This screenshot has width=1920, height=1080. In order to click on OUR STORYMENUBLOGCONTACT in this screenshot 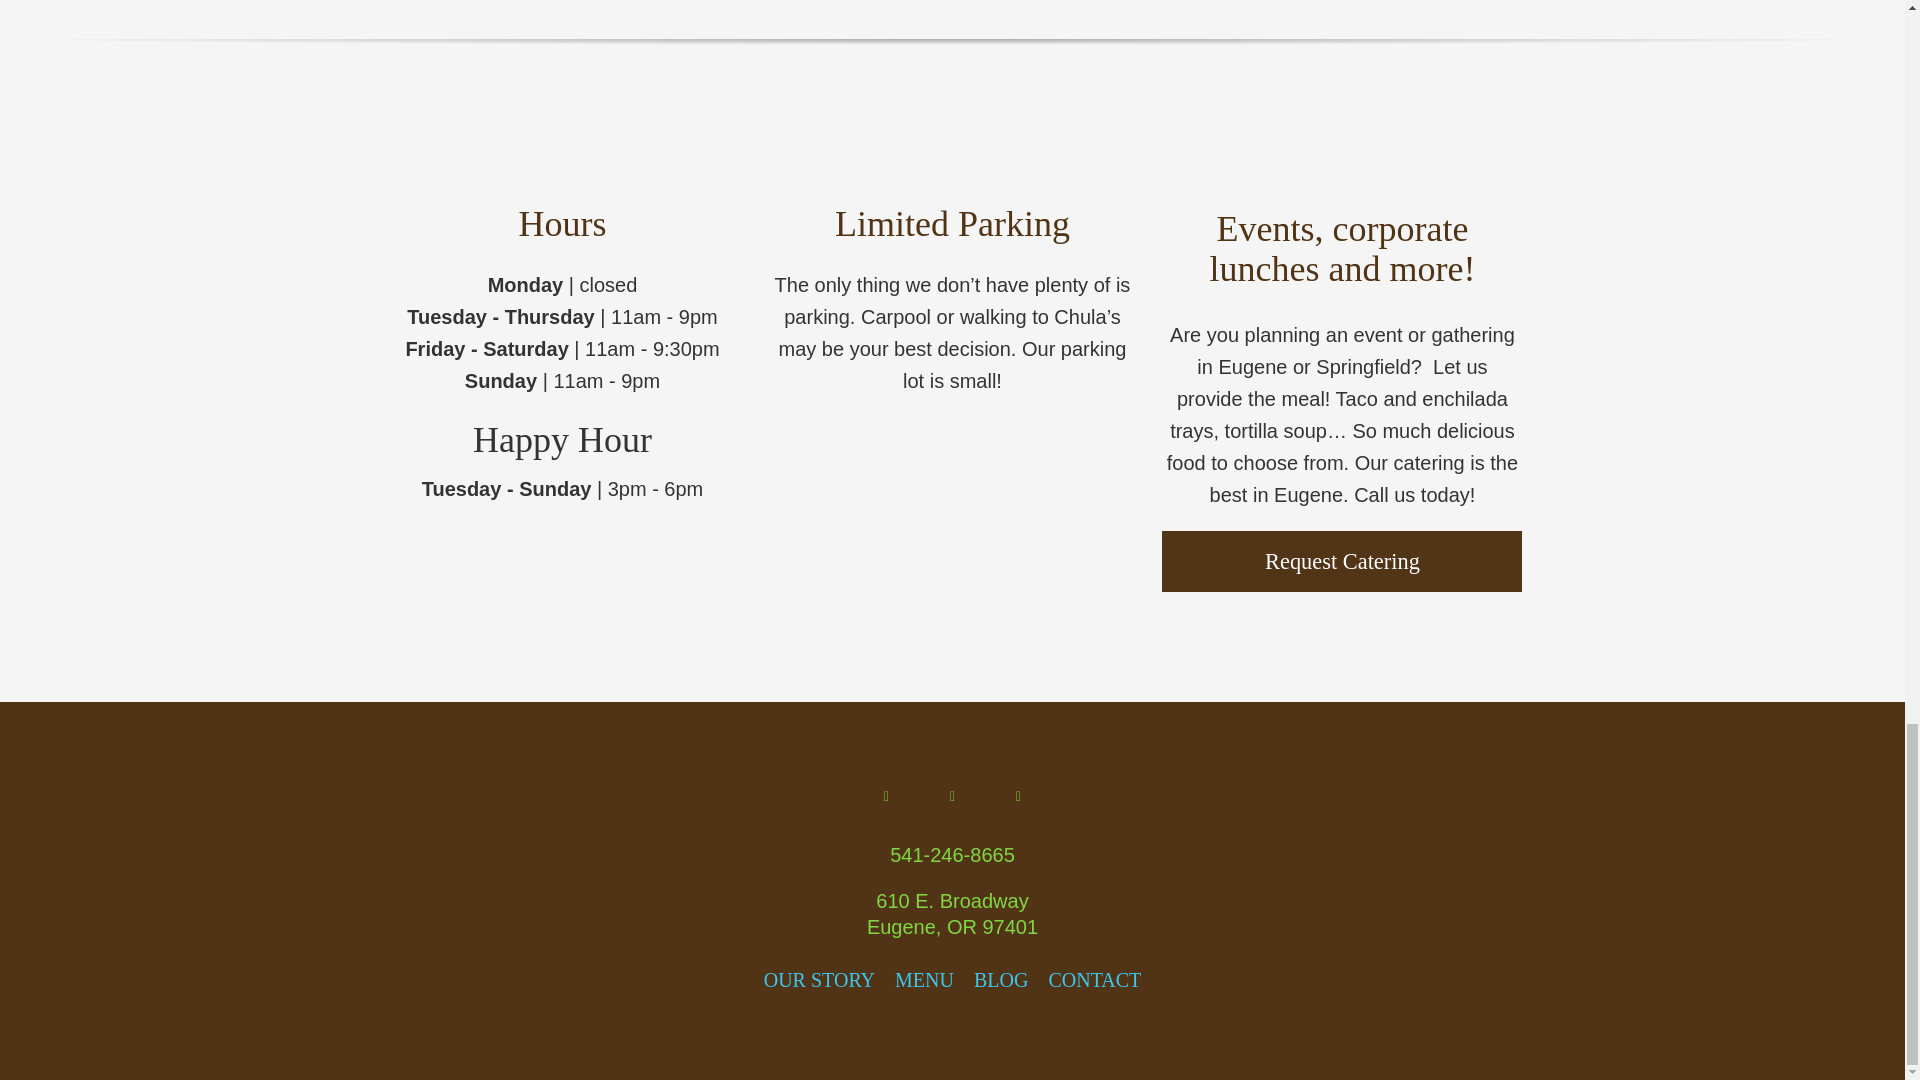, I will do `click(952, 980)`.